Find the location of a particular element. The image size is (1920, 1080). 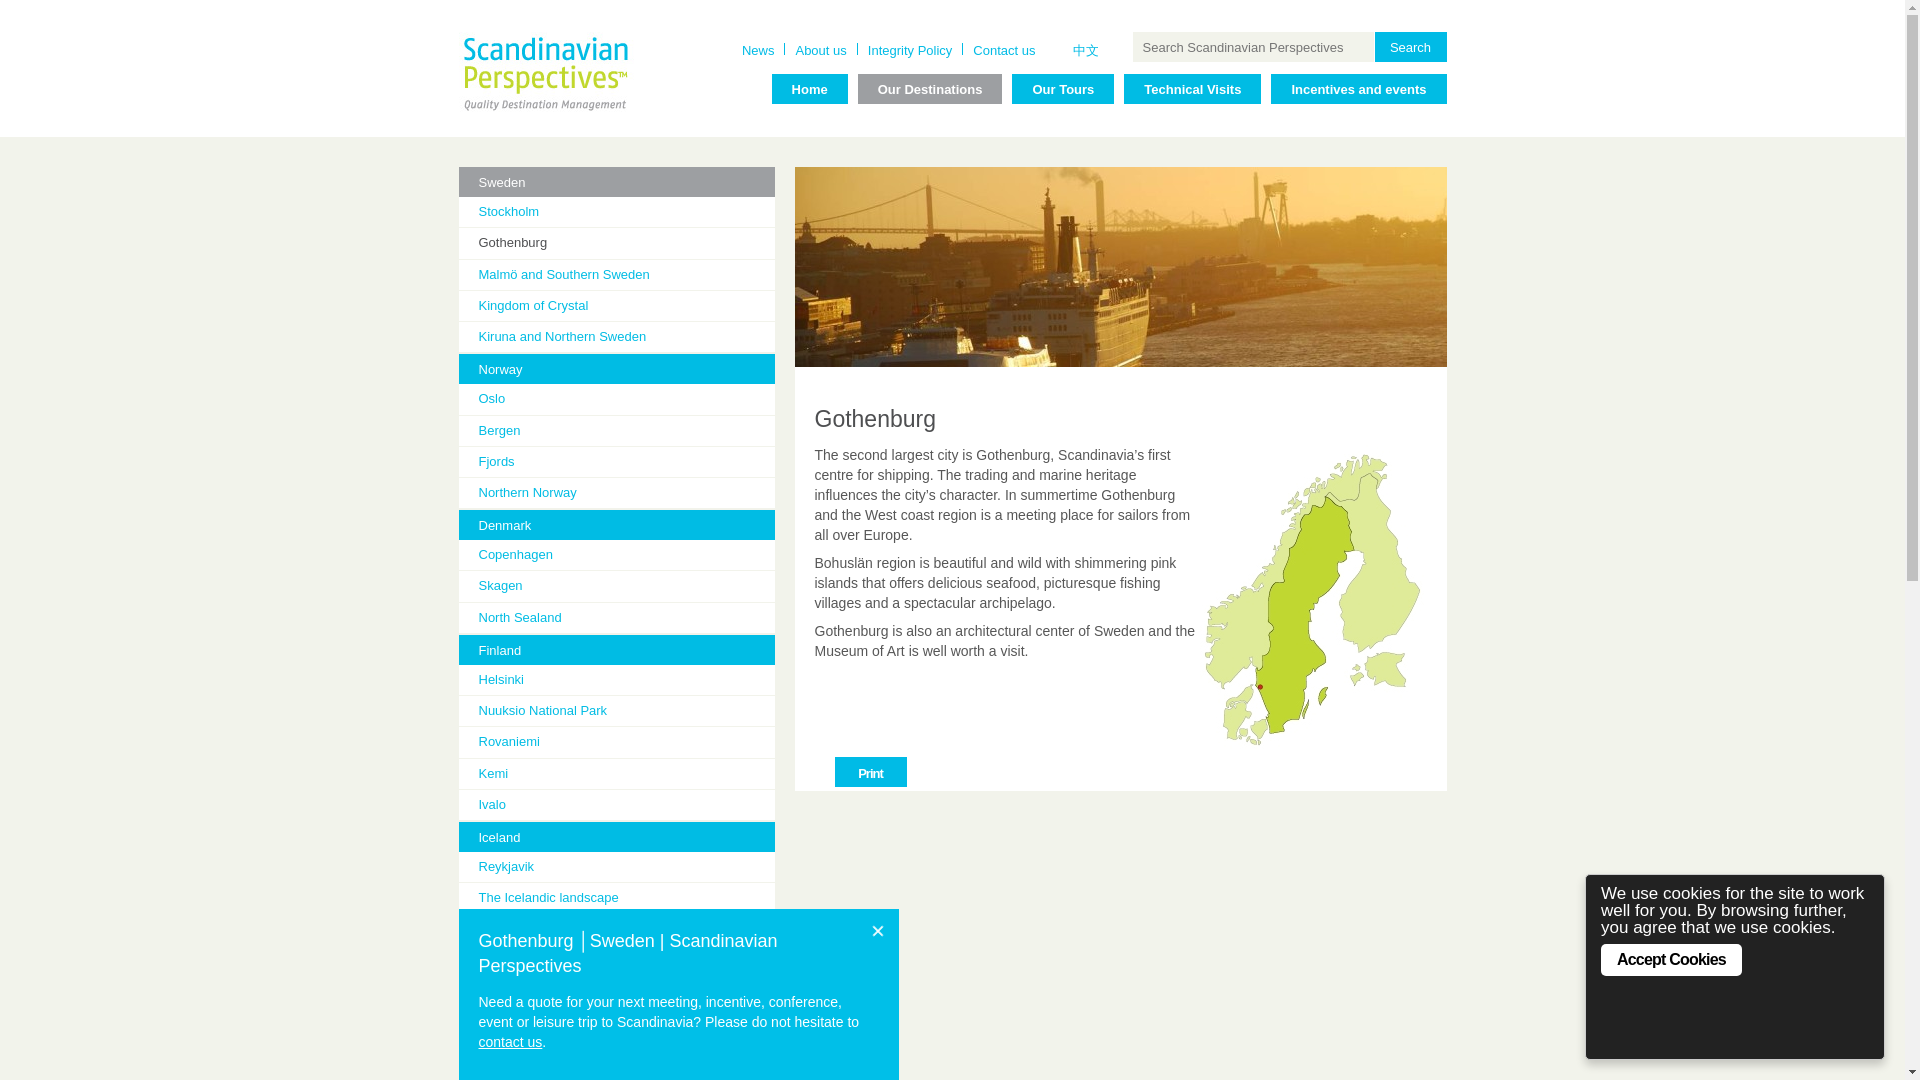

Sweden is located at coordinates (616, 182).